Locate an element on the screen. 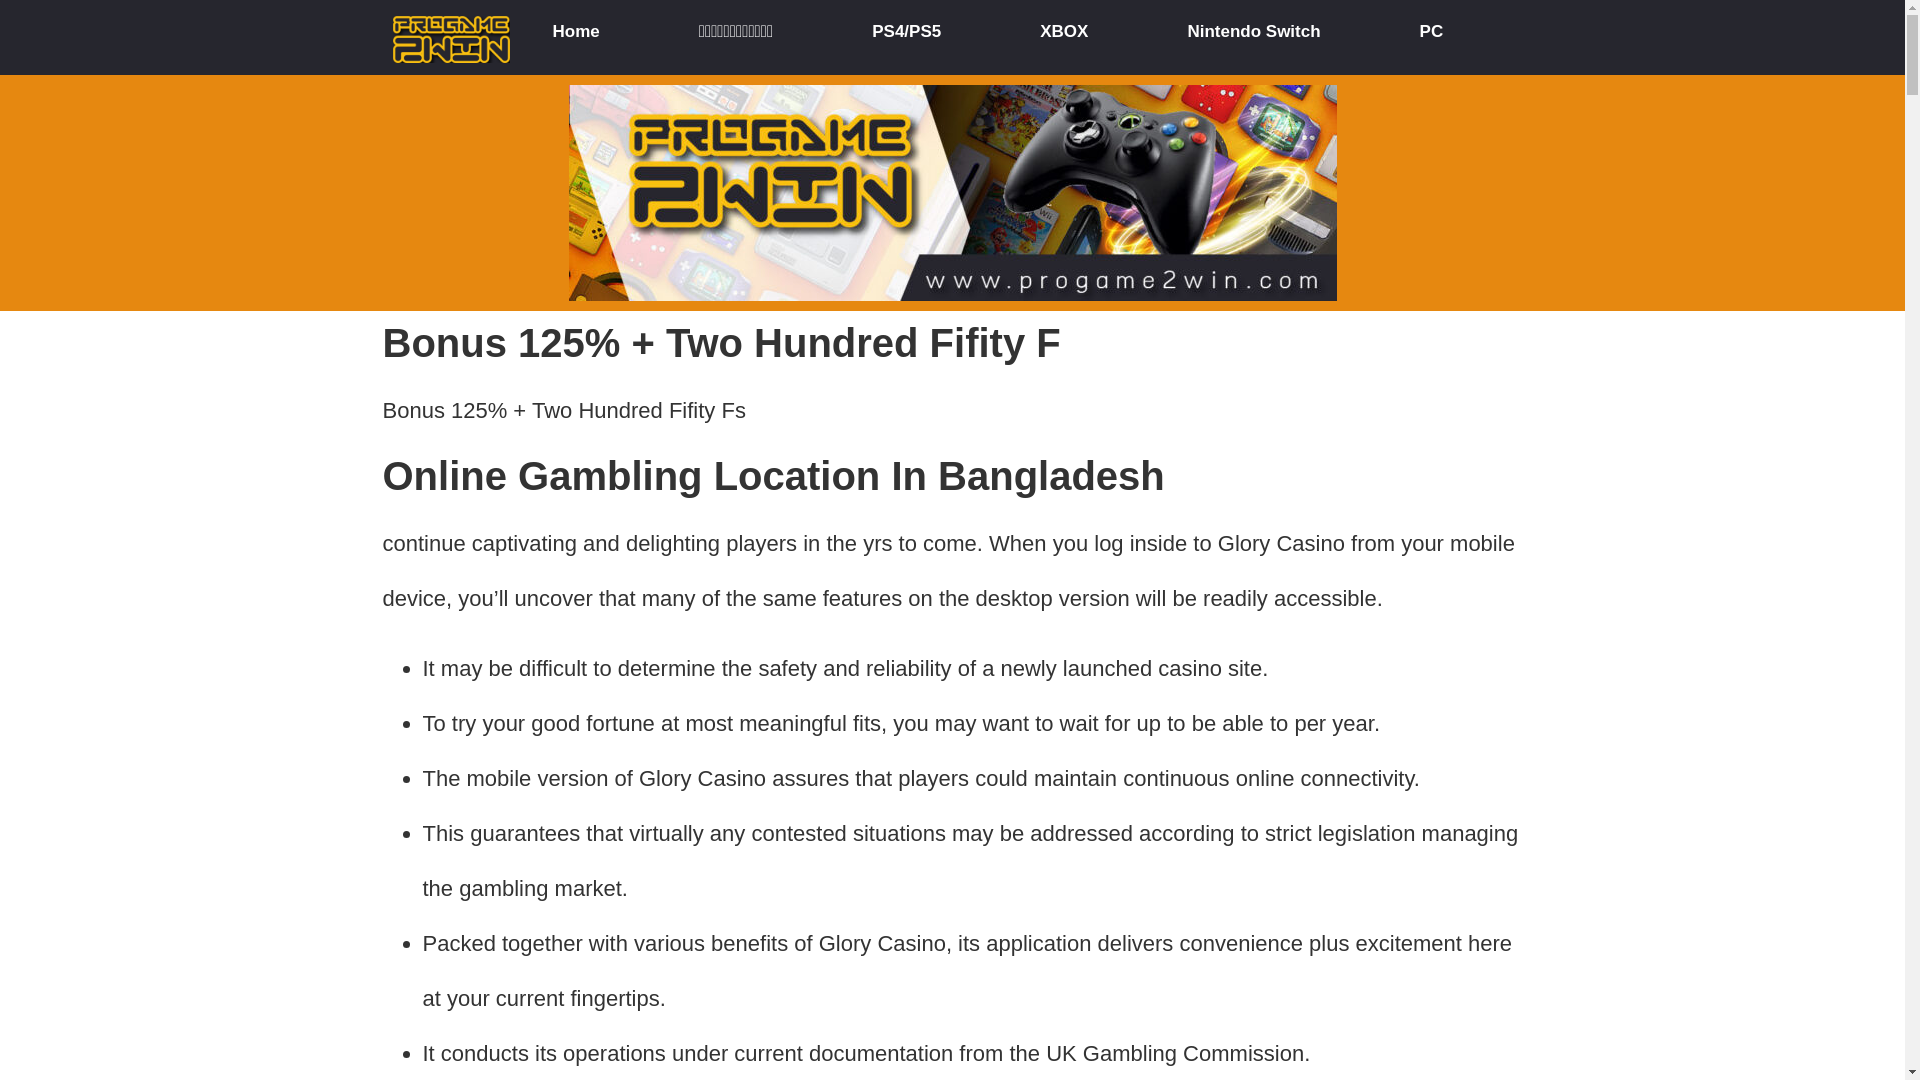  Home is located at coordinates (574, 36).